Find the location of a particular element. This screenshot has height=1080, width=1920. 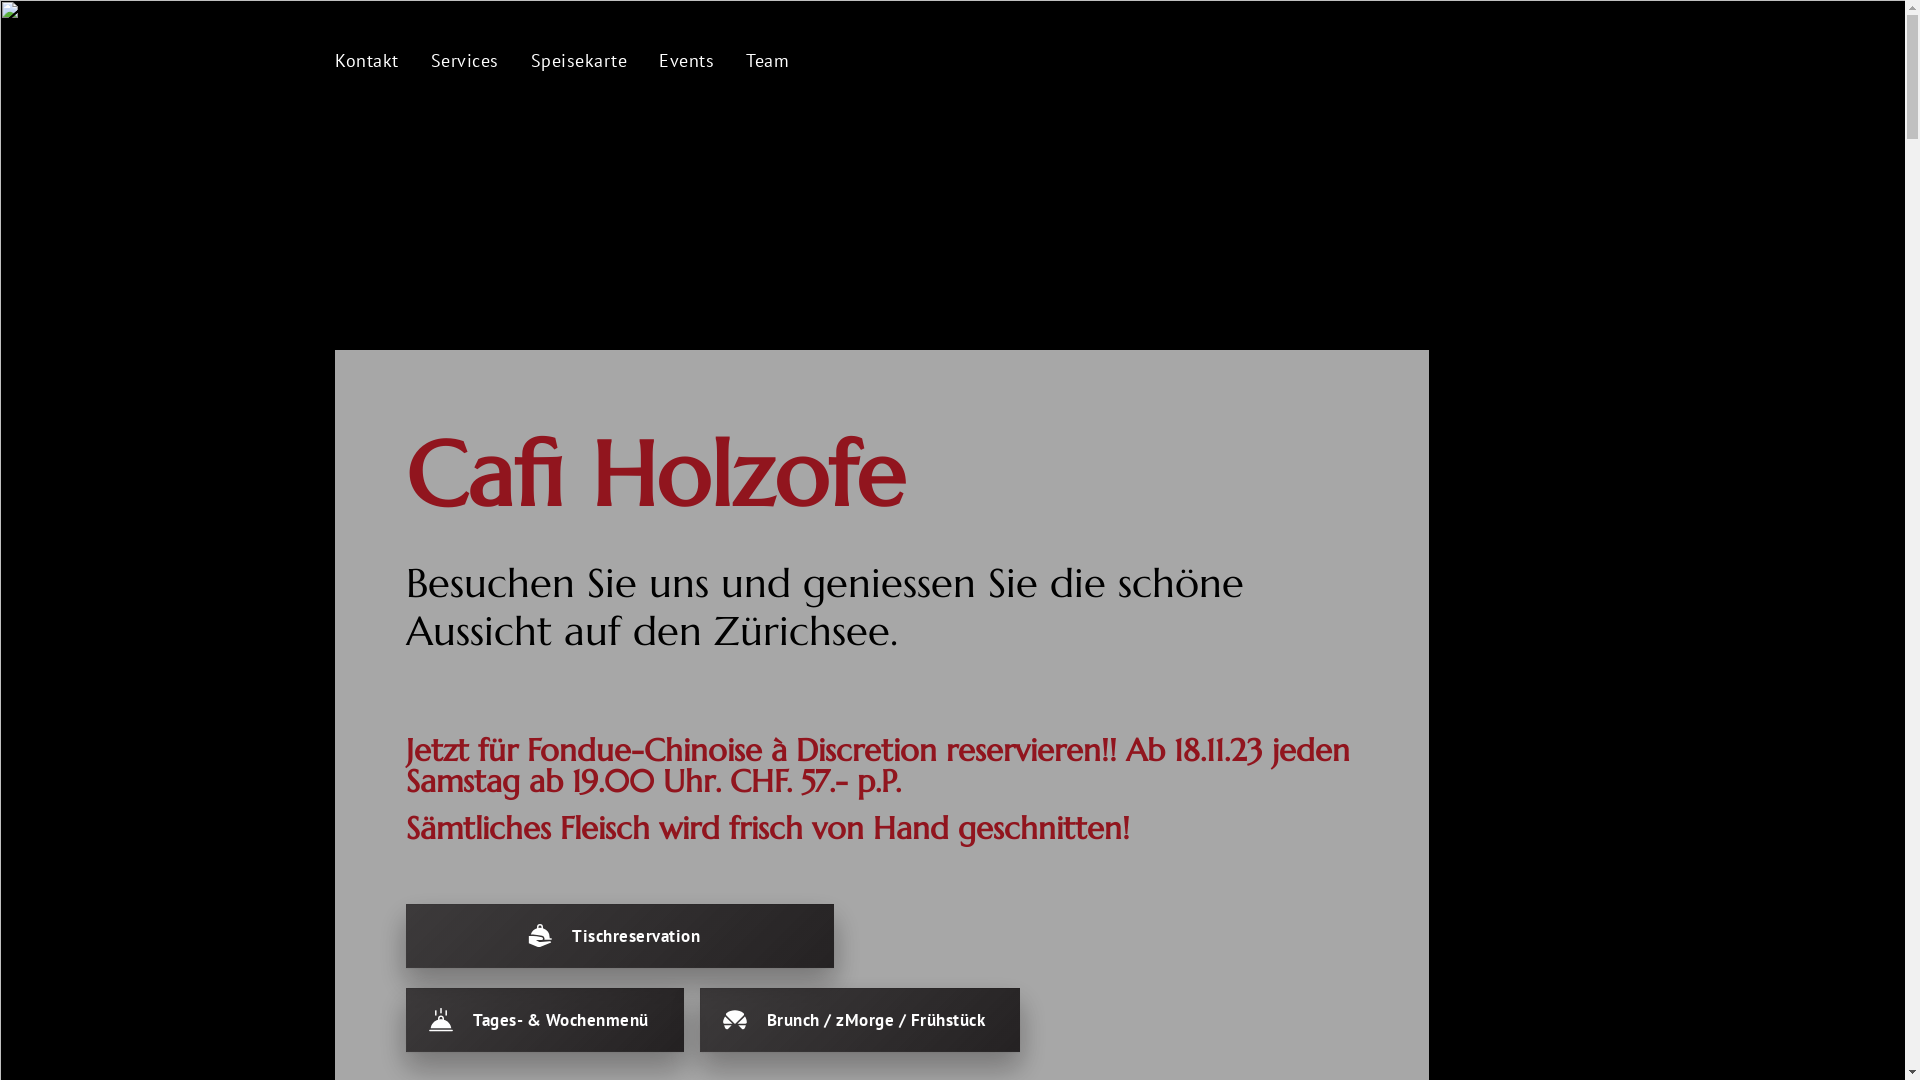

Speisekarte is located at coordinates (578, 61).